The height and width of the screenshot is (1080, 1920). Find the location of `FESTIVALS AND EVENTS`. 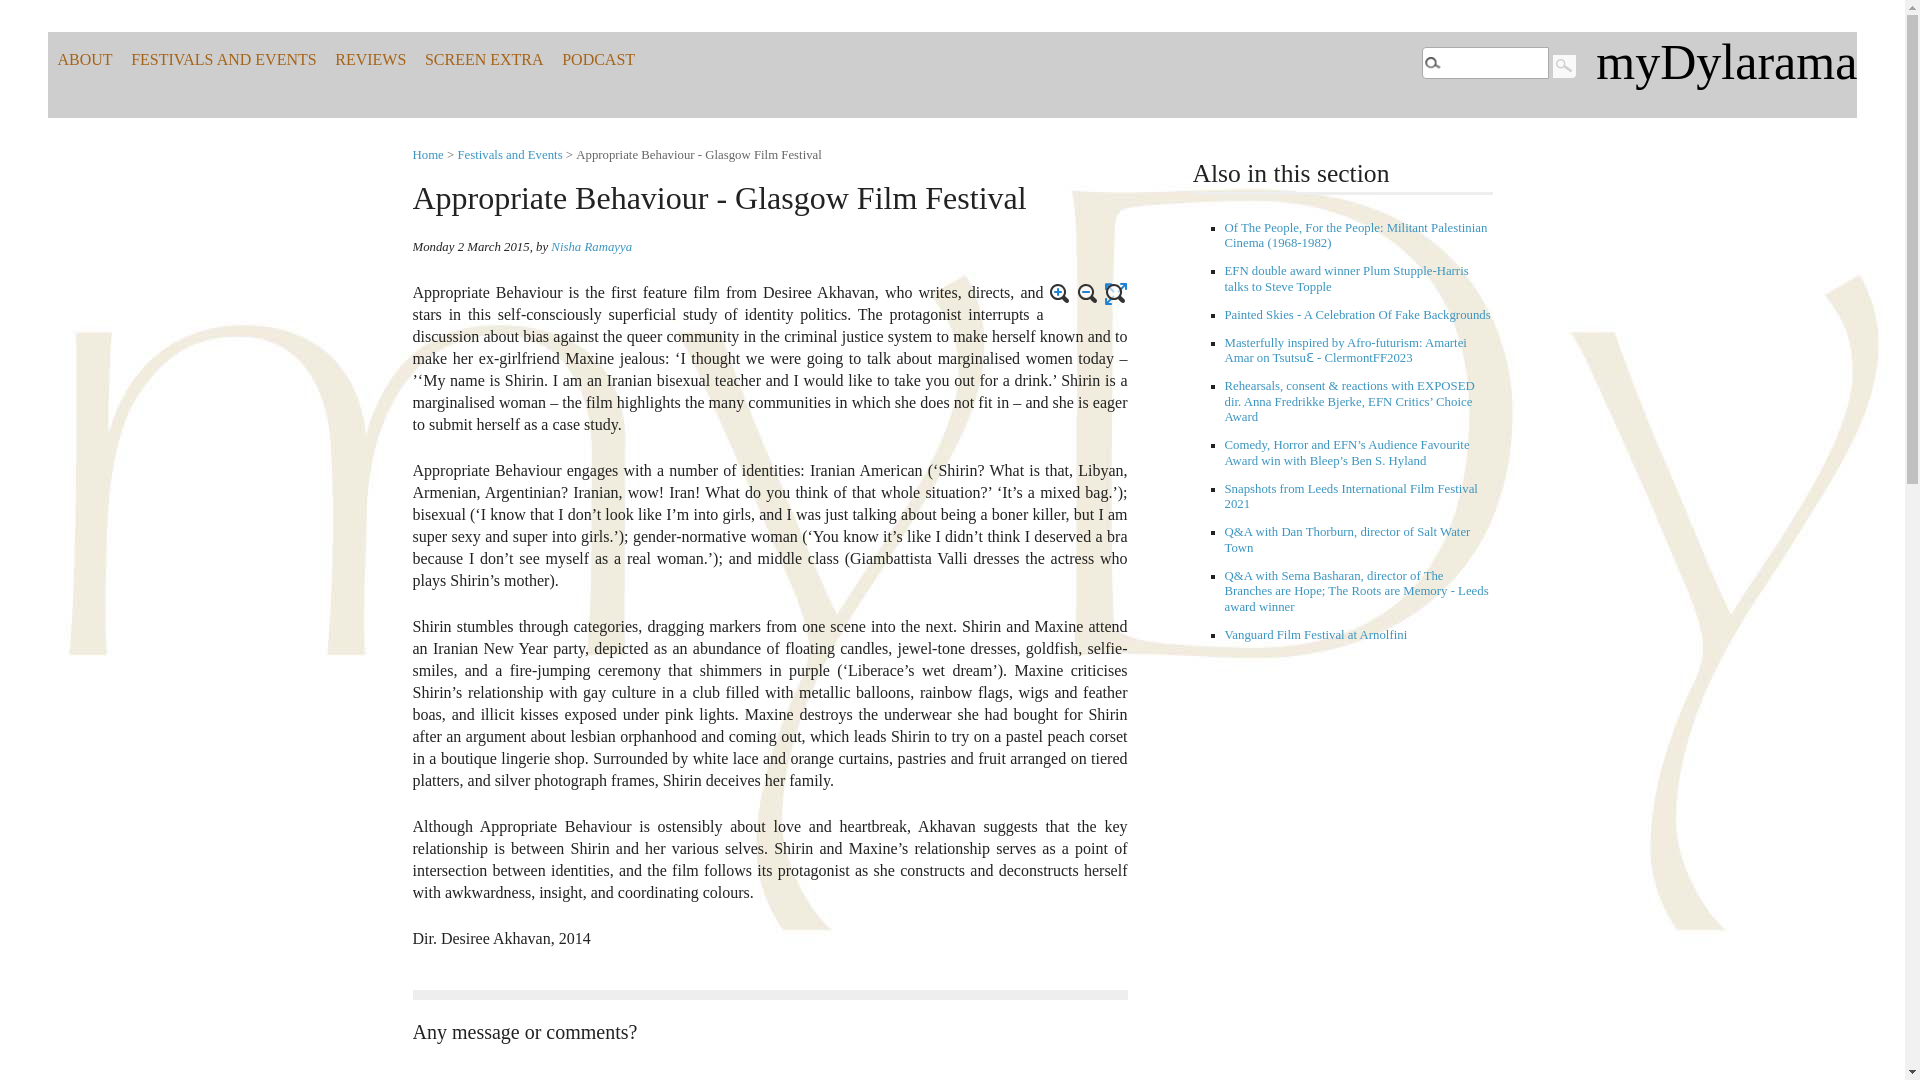

FESTIVALS AND EVENTS is located at coordinates (223, 60).